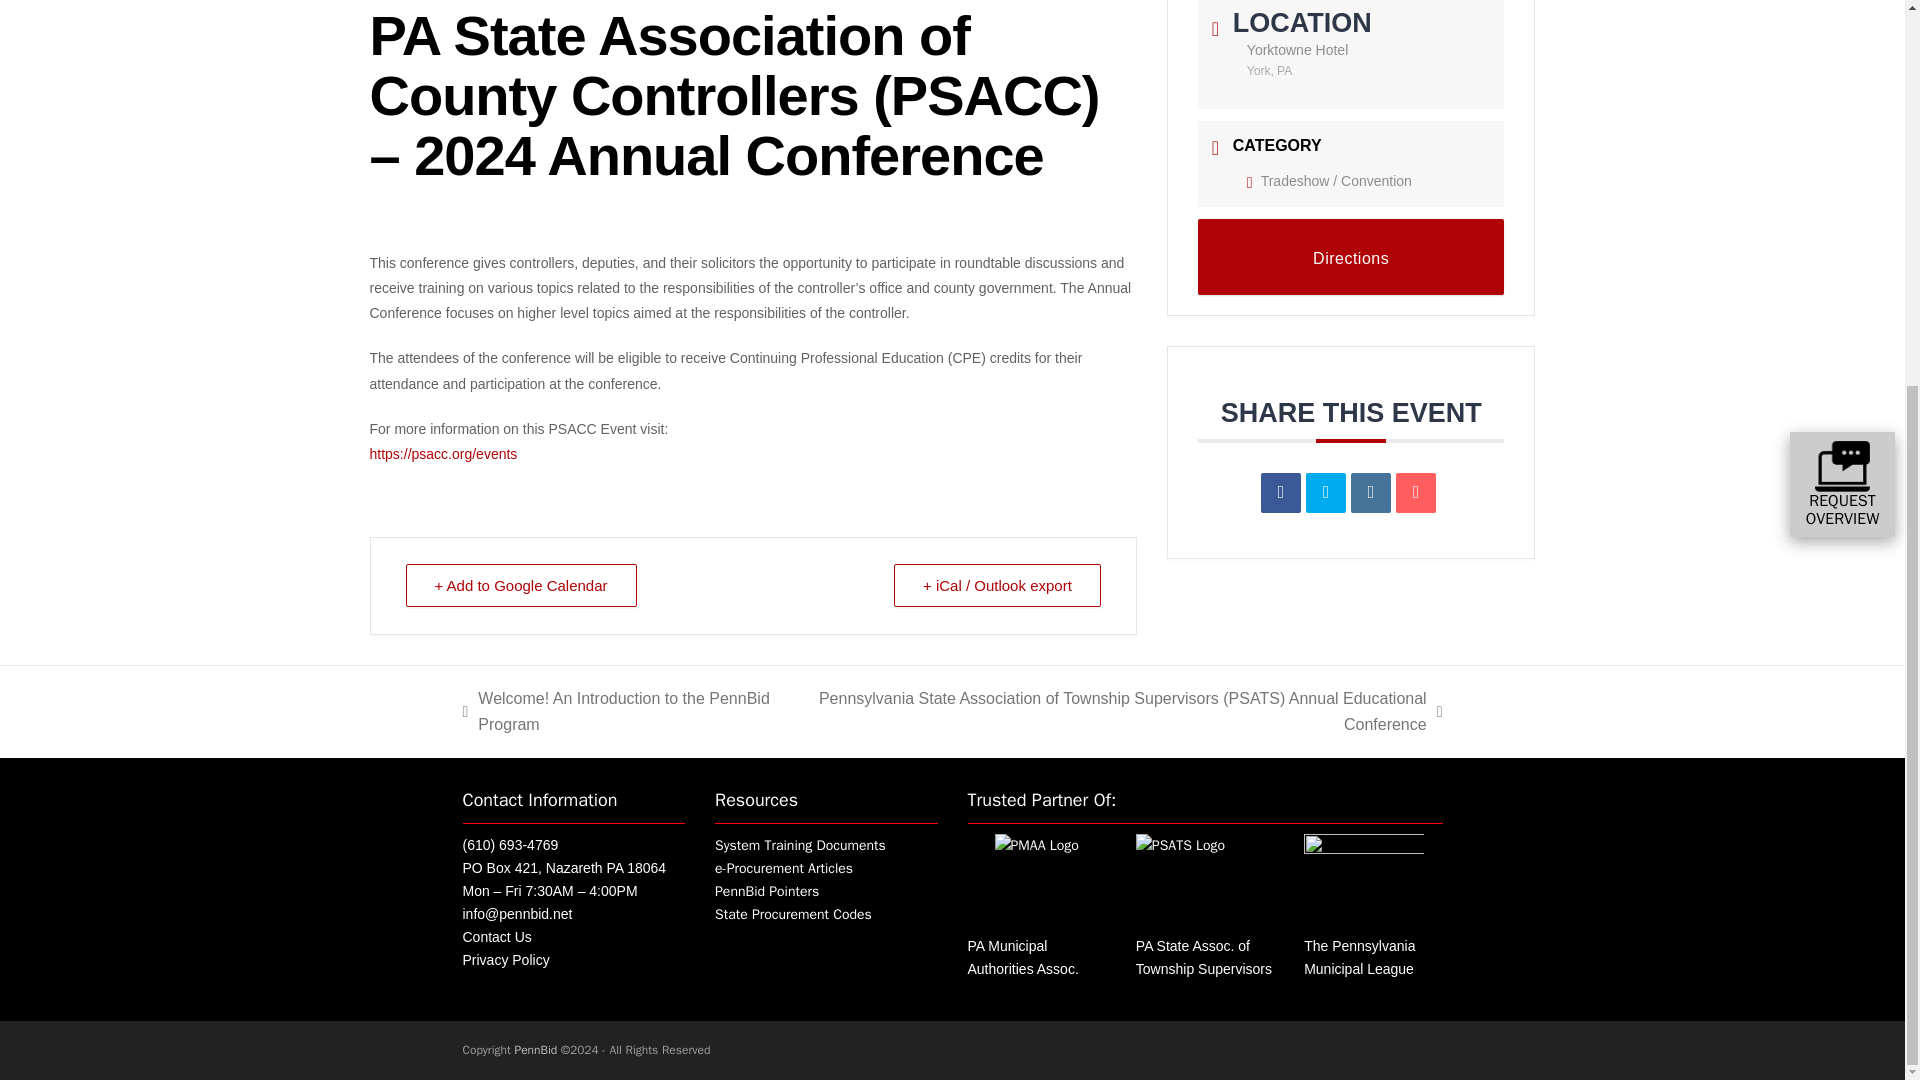  I want to click on PMAA Logo, so click(1036, 845).